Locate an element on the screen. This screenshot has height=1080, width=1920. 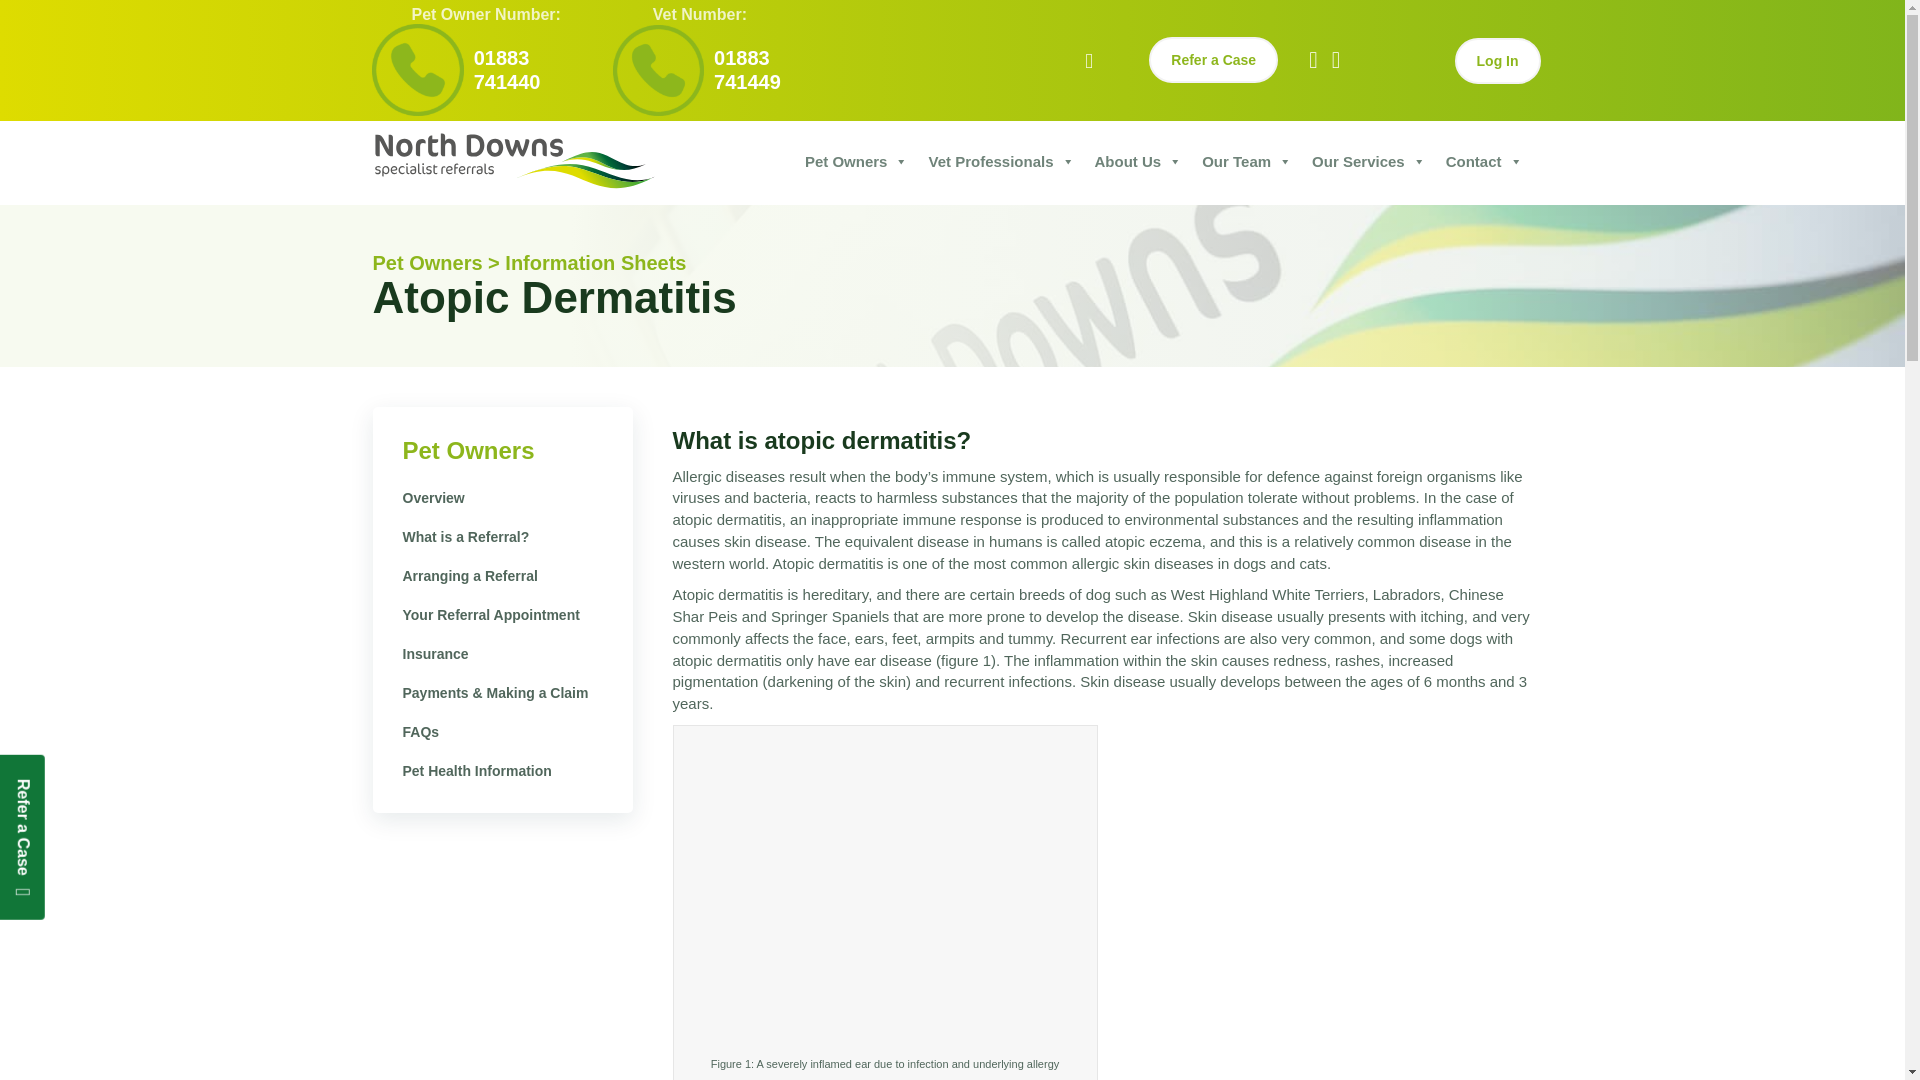
ndsr-logo is located at coordinates (513, 160).